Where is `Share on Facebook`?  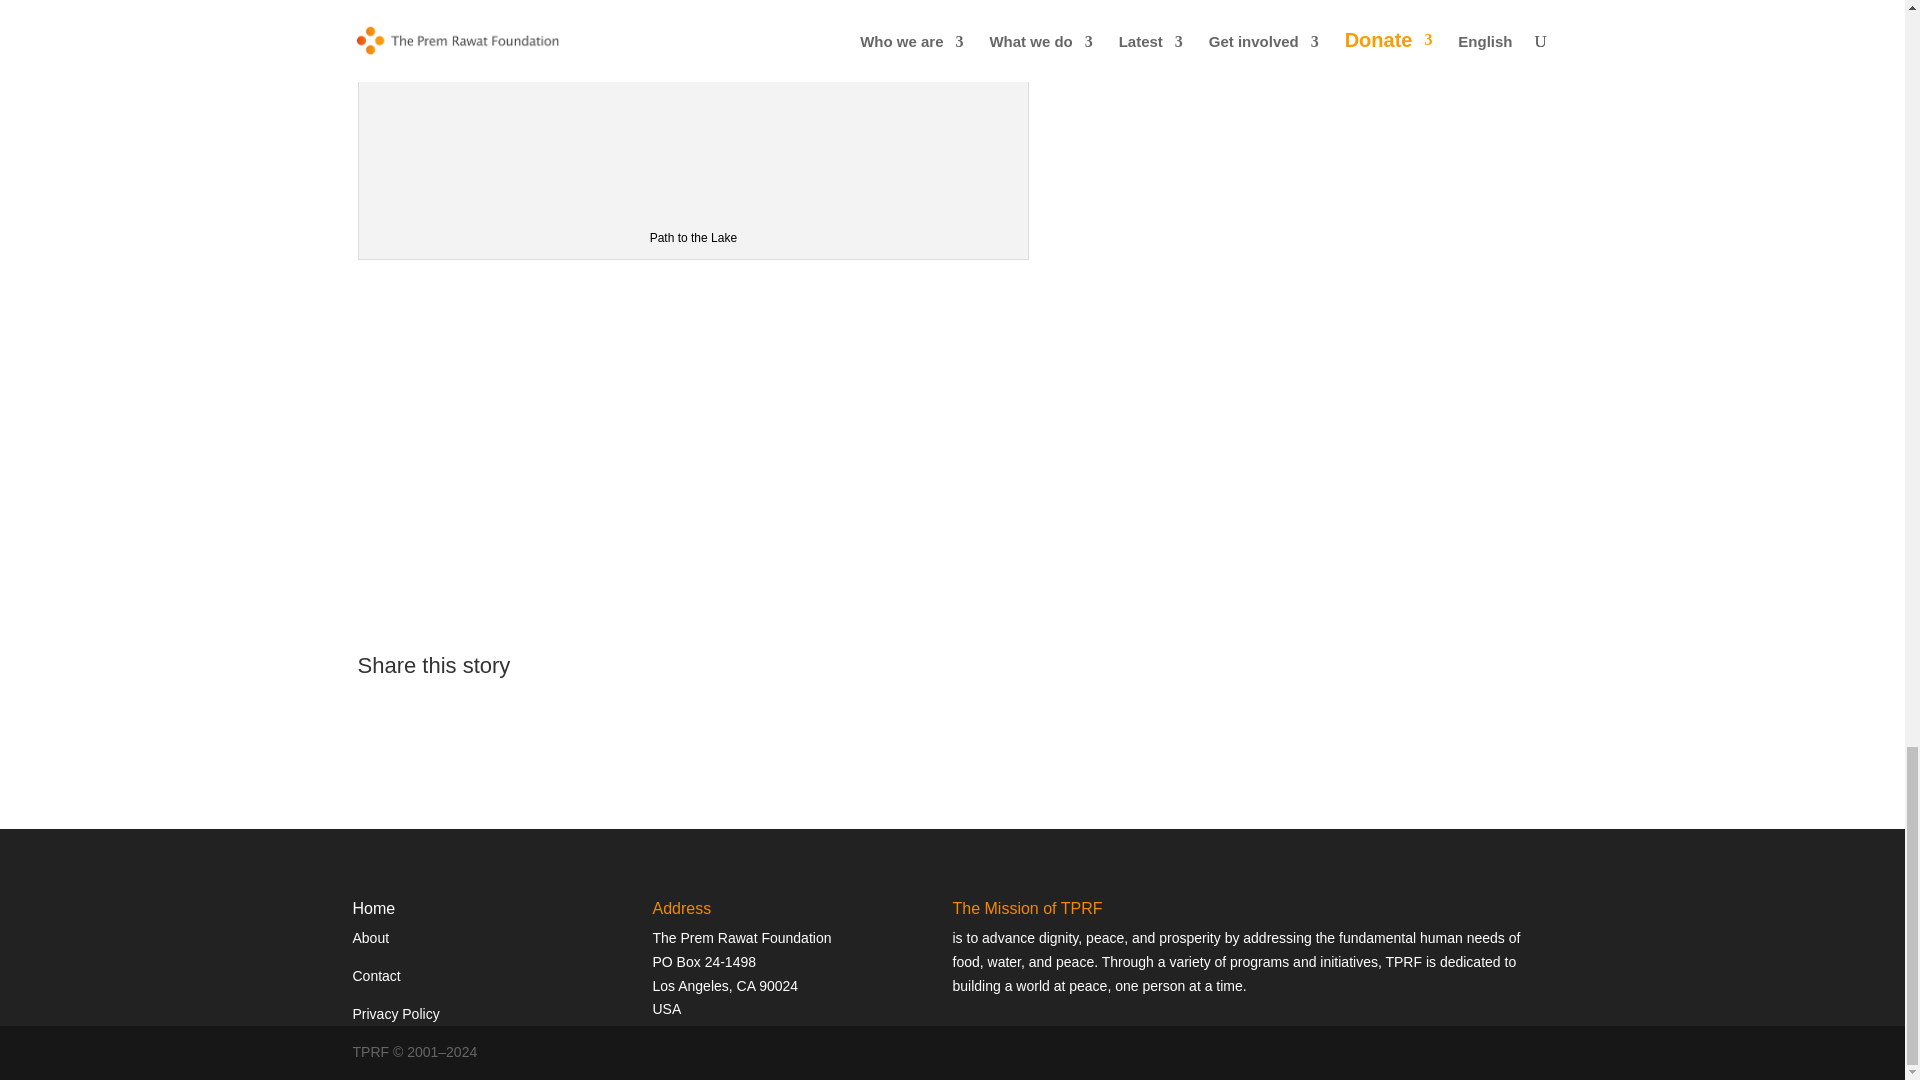
Share on Facebook is located at coordinates (373, 708).